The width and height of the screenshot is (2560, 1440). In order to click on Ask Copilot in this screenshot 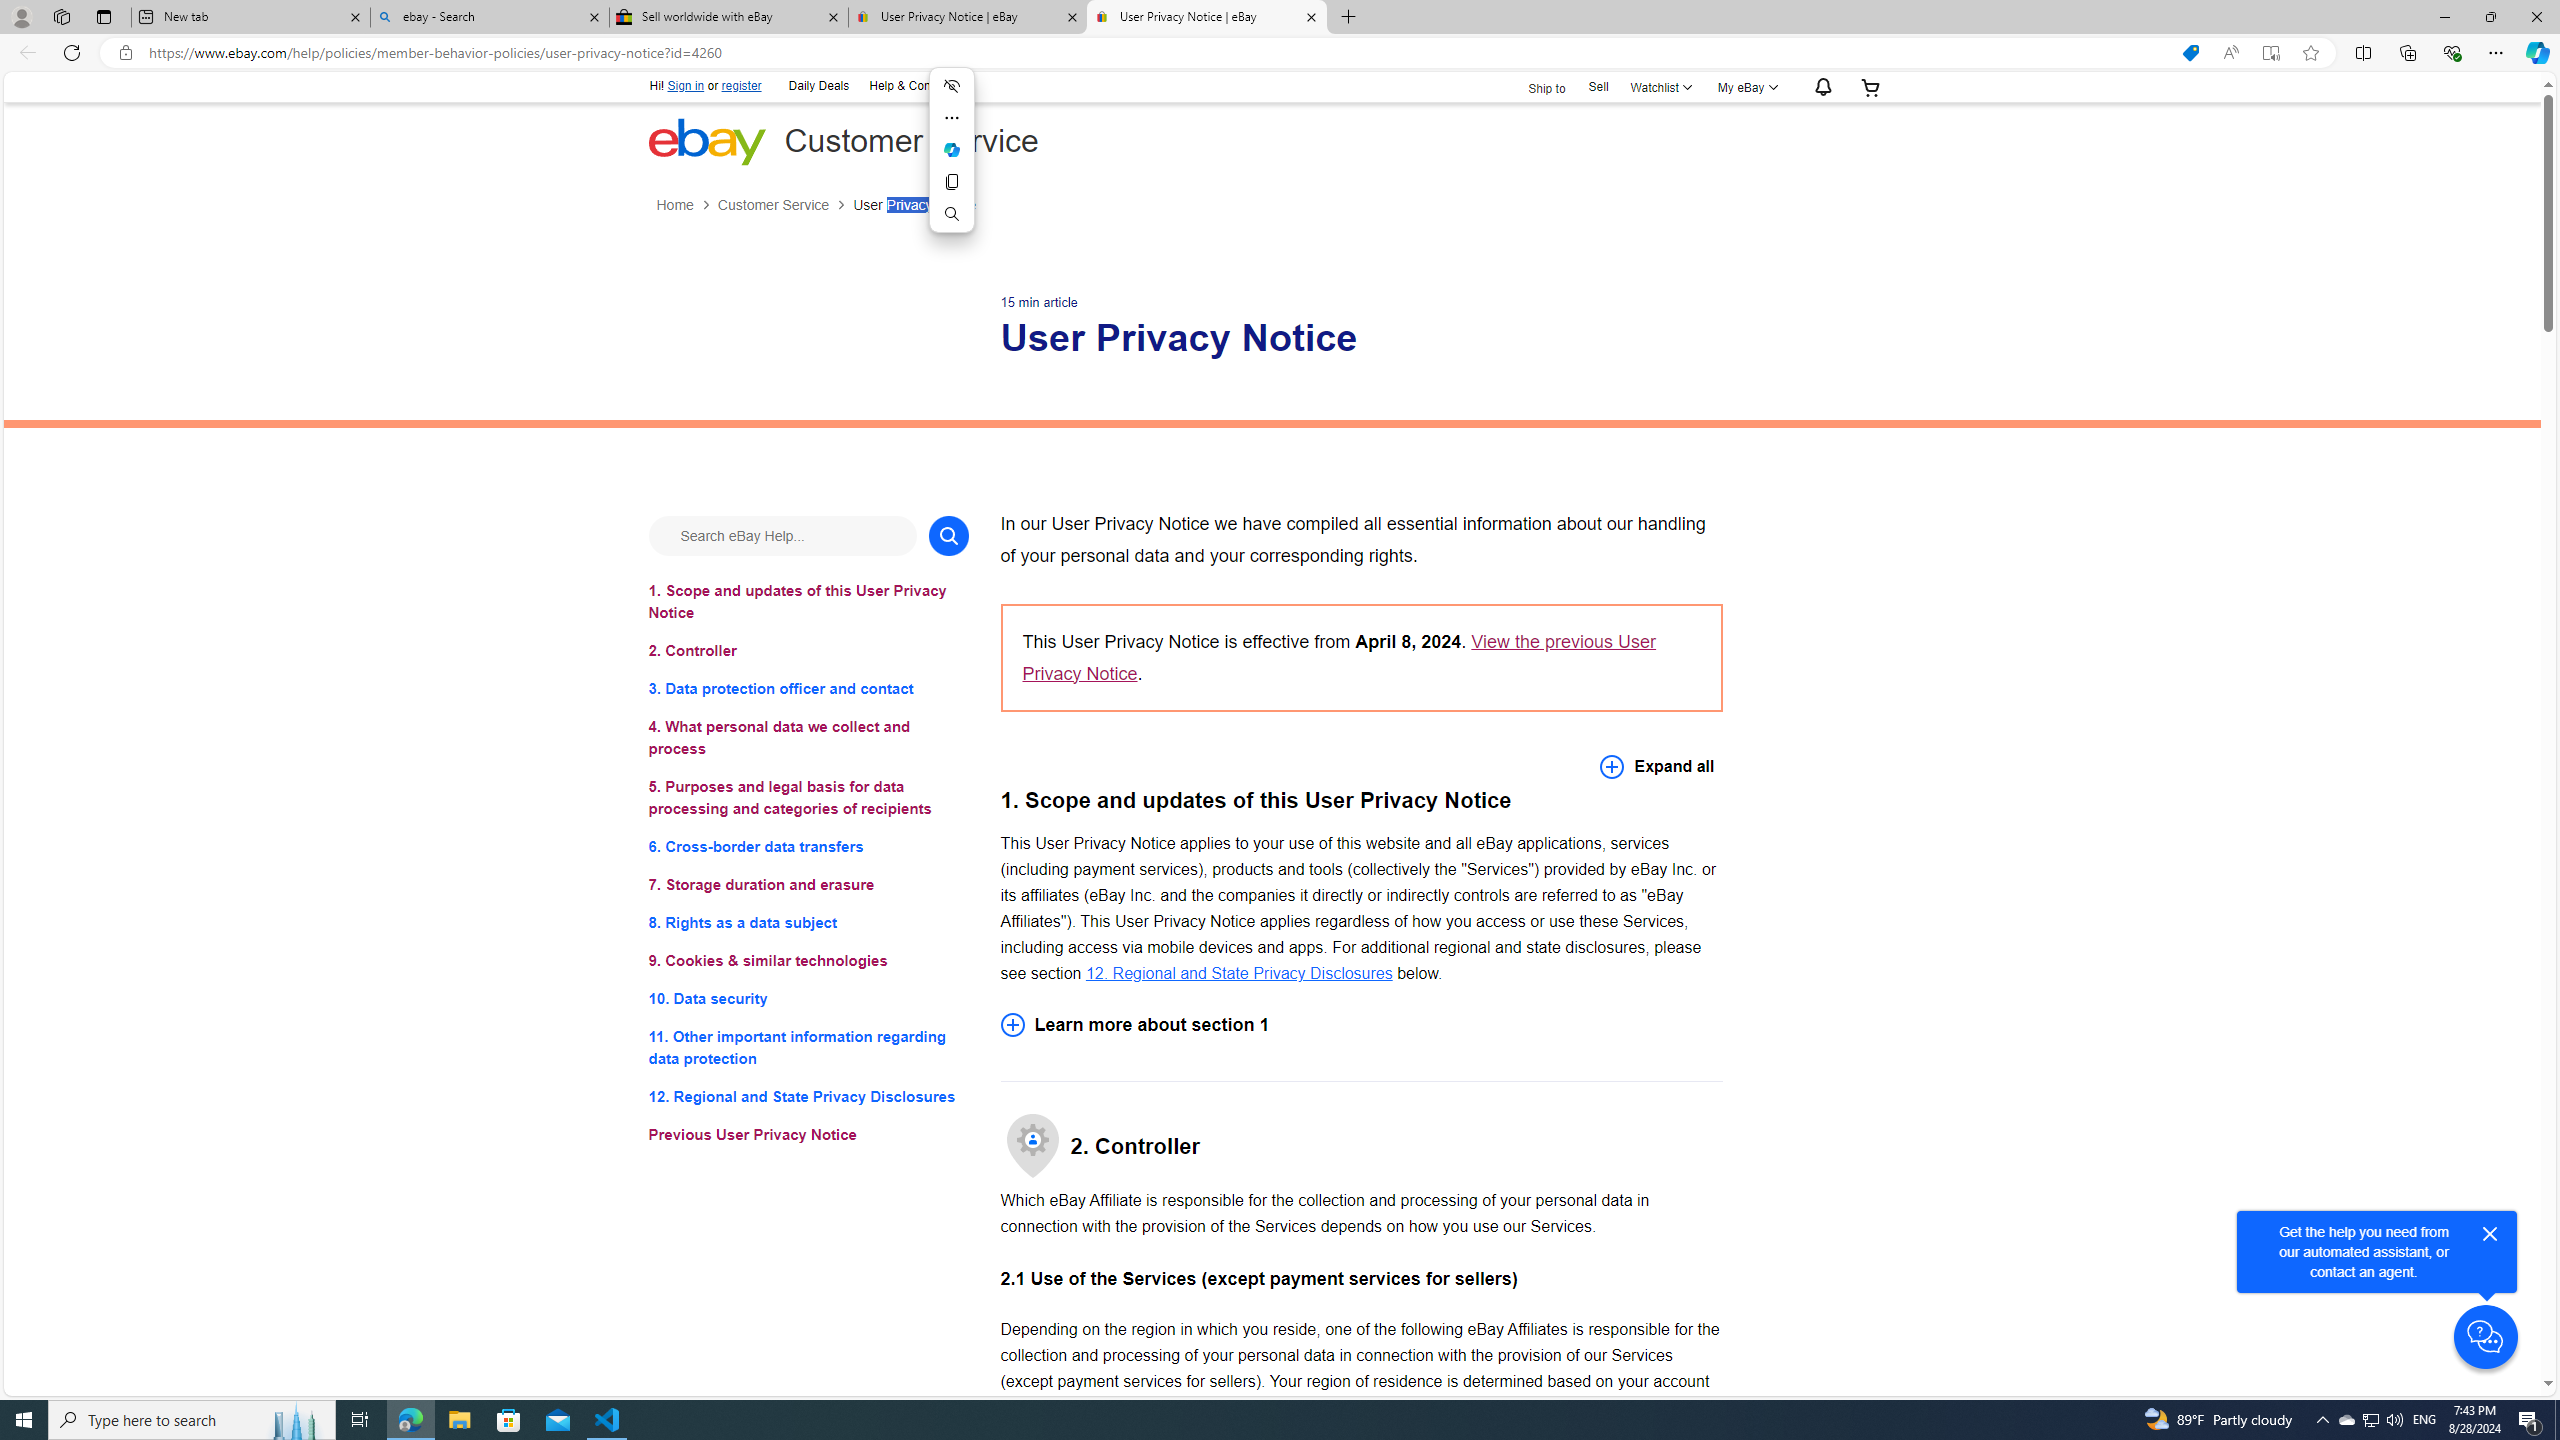, I will do `click(950, 149)`.